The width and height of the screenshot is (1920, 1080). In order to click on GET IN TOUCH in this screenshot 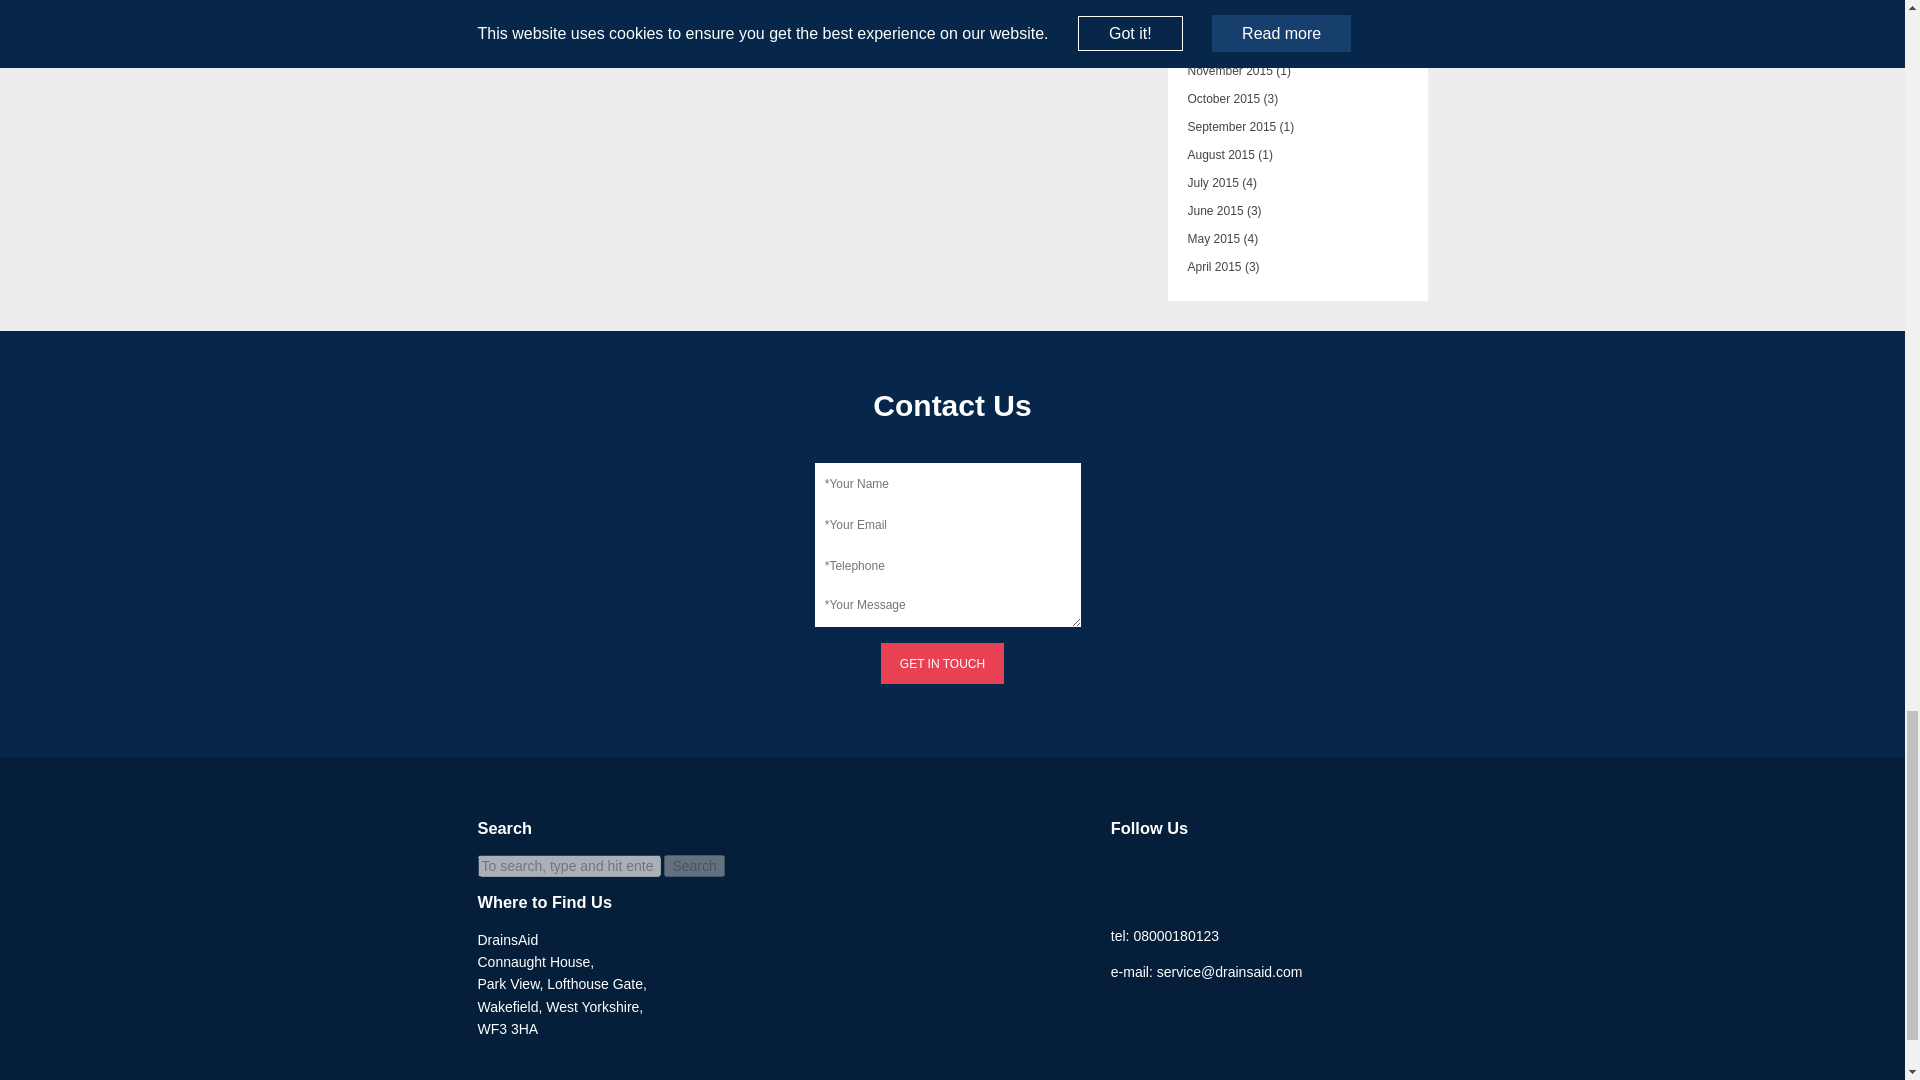, I will do `click(942, 662)`.